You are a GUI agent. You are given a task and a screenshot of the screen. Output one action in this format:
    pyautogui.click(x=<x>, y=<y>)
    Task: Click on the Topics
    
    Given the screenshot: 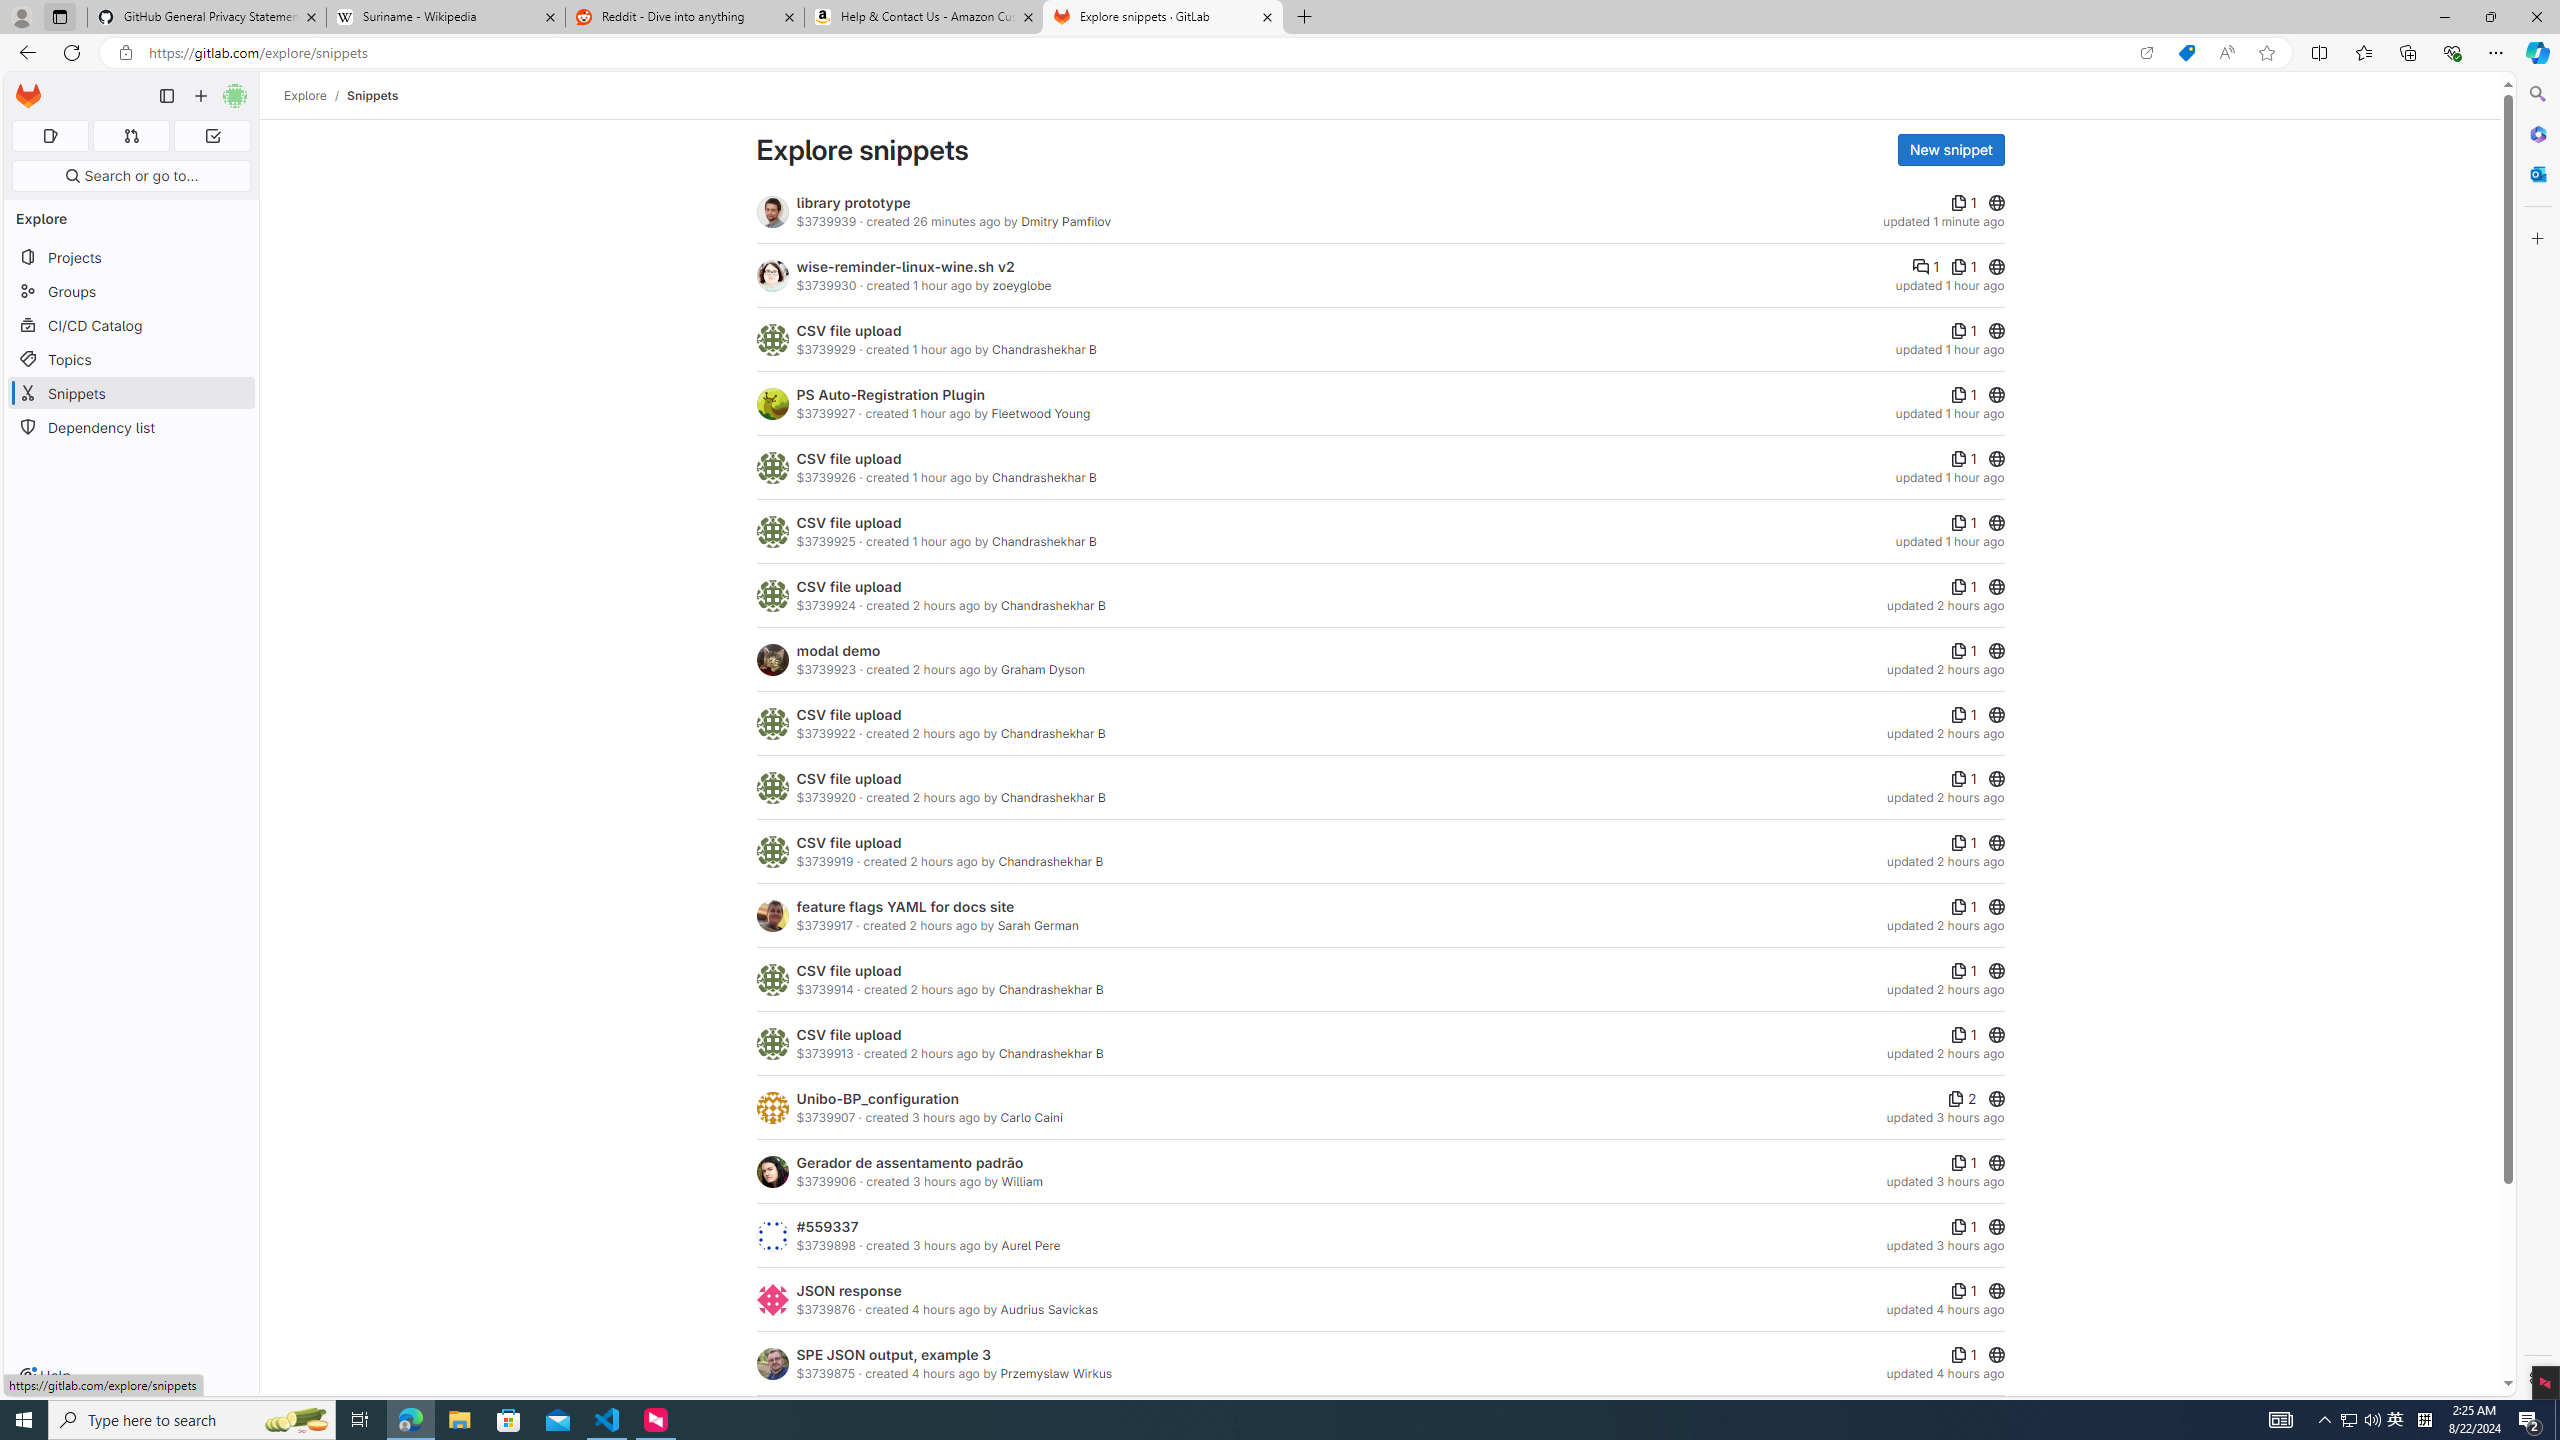 What is the action you would take?
    pyautogui.click(x=132, y=358)
    